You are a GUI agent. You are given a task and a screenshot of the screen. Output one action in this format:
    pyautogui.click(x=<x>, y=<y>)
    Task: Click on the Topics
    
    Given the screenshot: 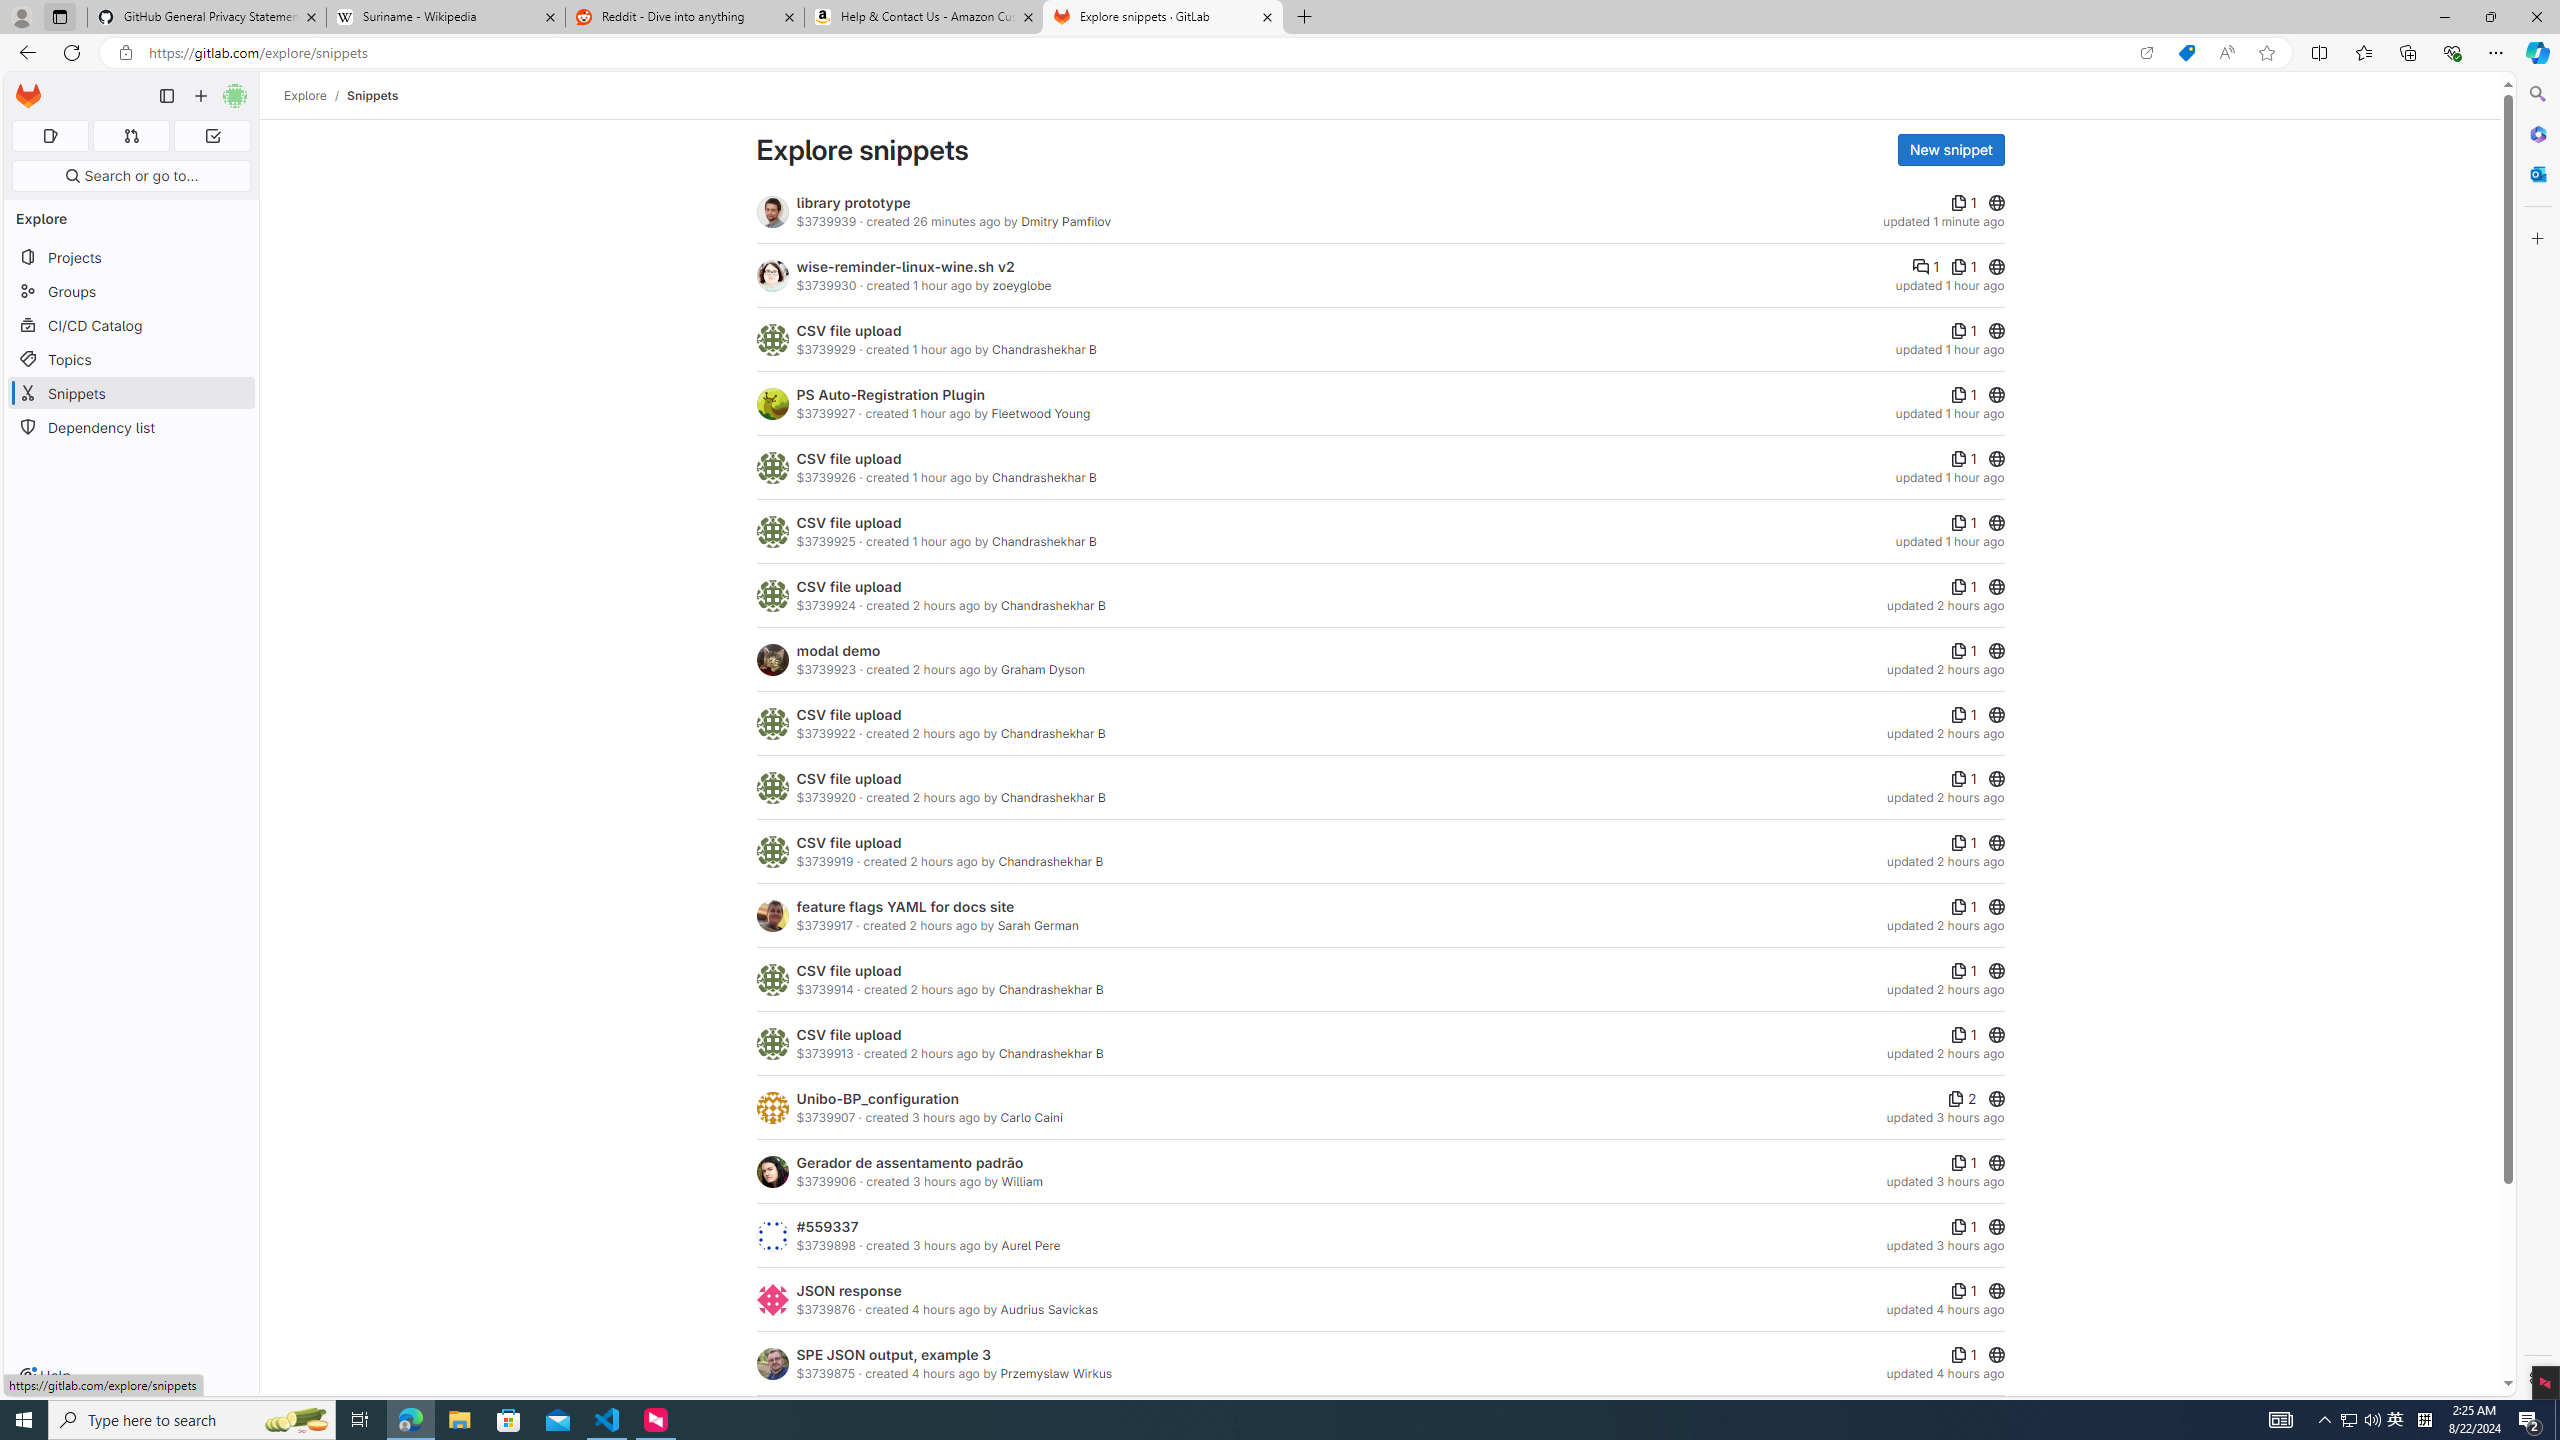 What is the action you would take?
    pyautogui.click(x=132, y=358)
    